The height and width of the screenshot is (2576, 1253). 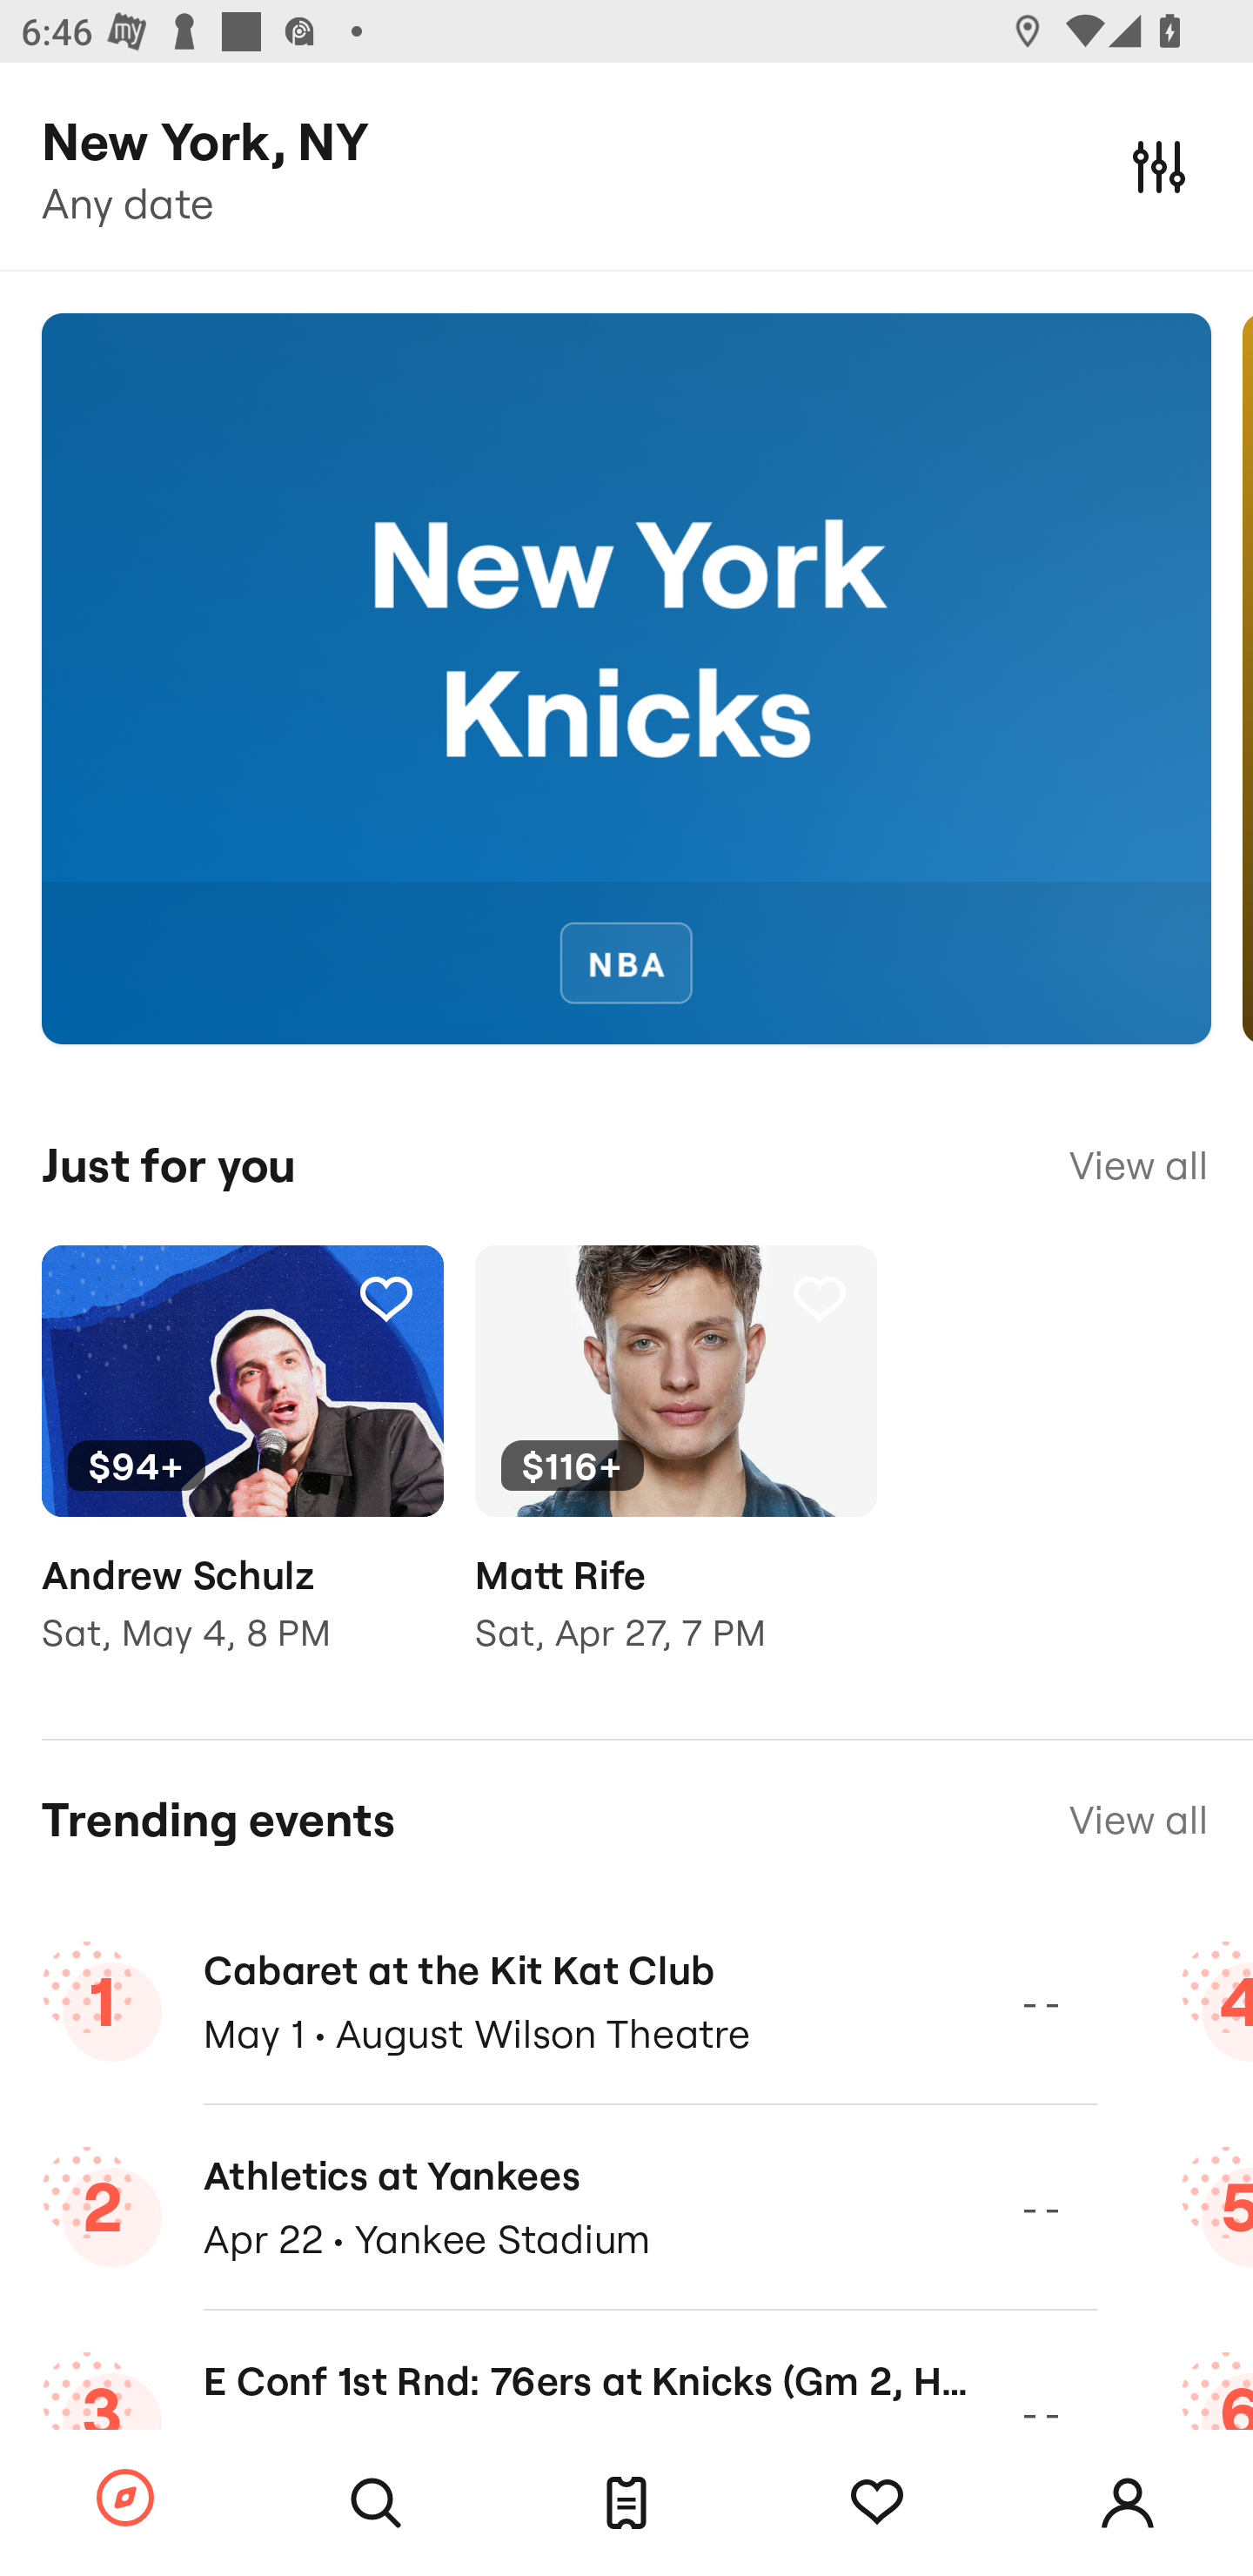 What do you see at coordinates (1159, 165) in the screenshot?
I see `Filters` at bounding box center [1159, 165].